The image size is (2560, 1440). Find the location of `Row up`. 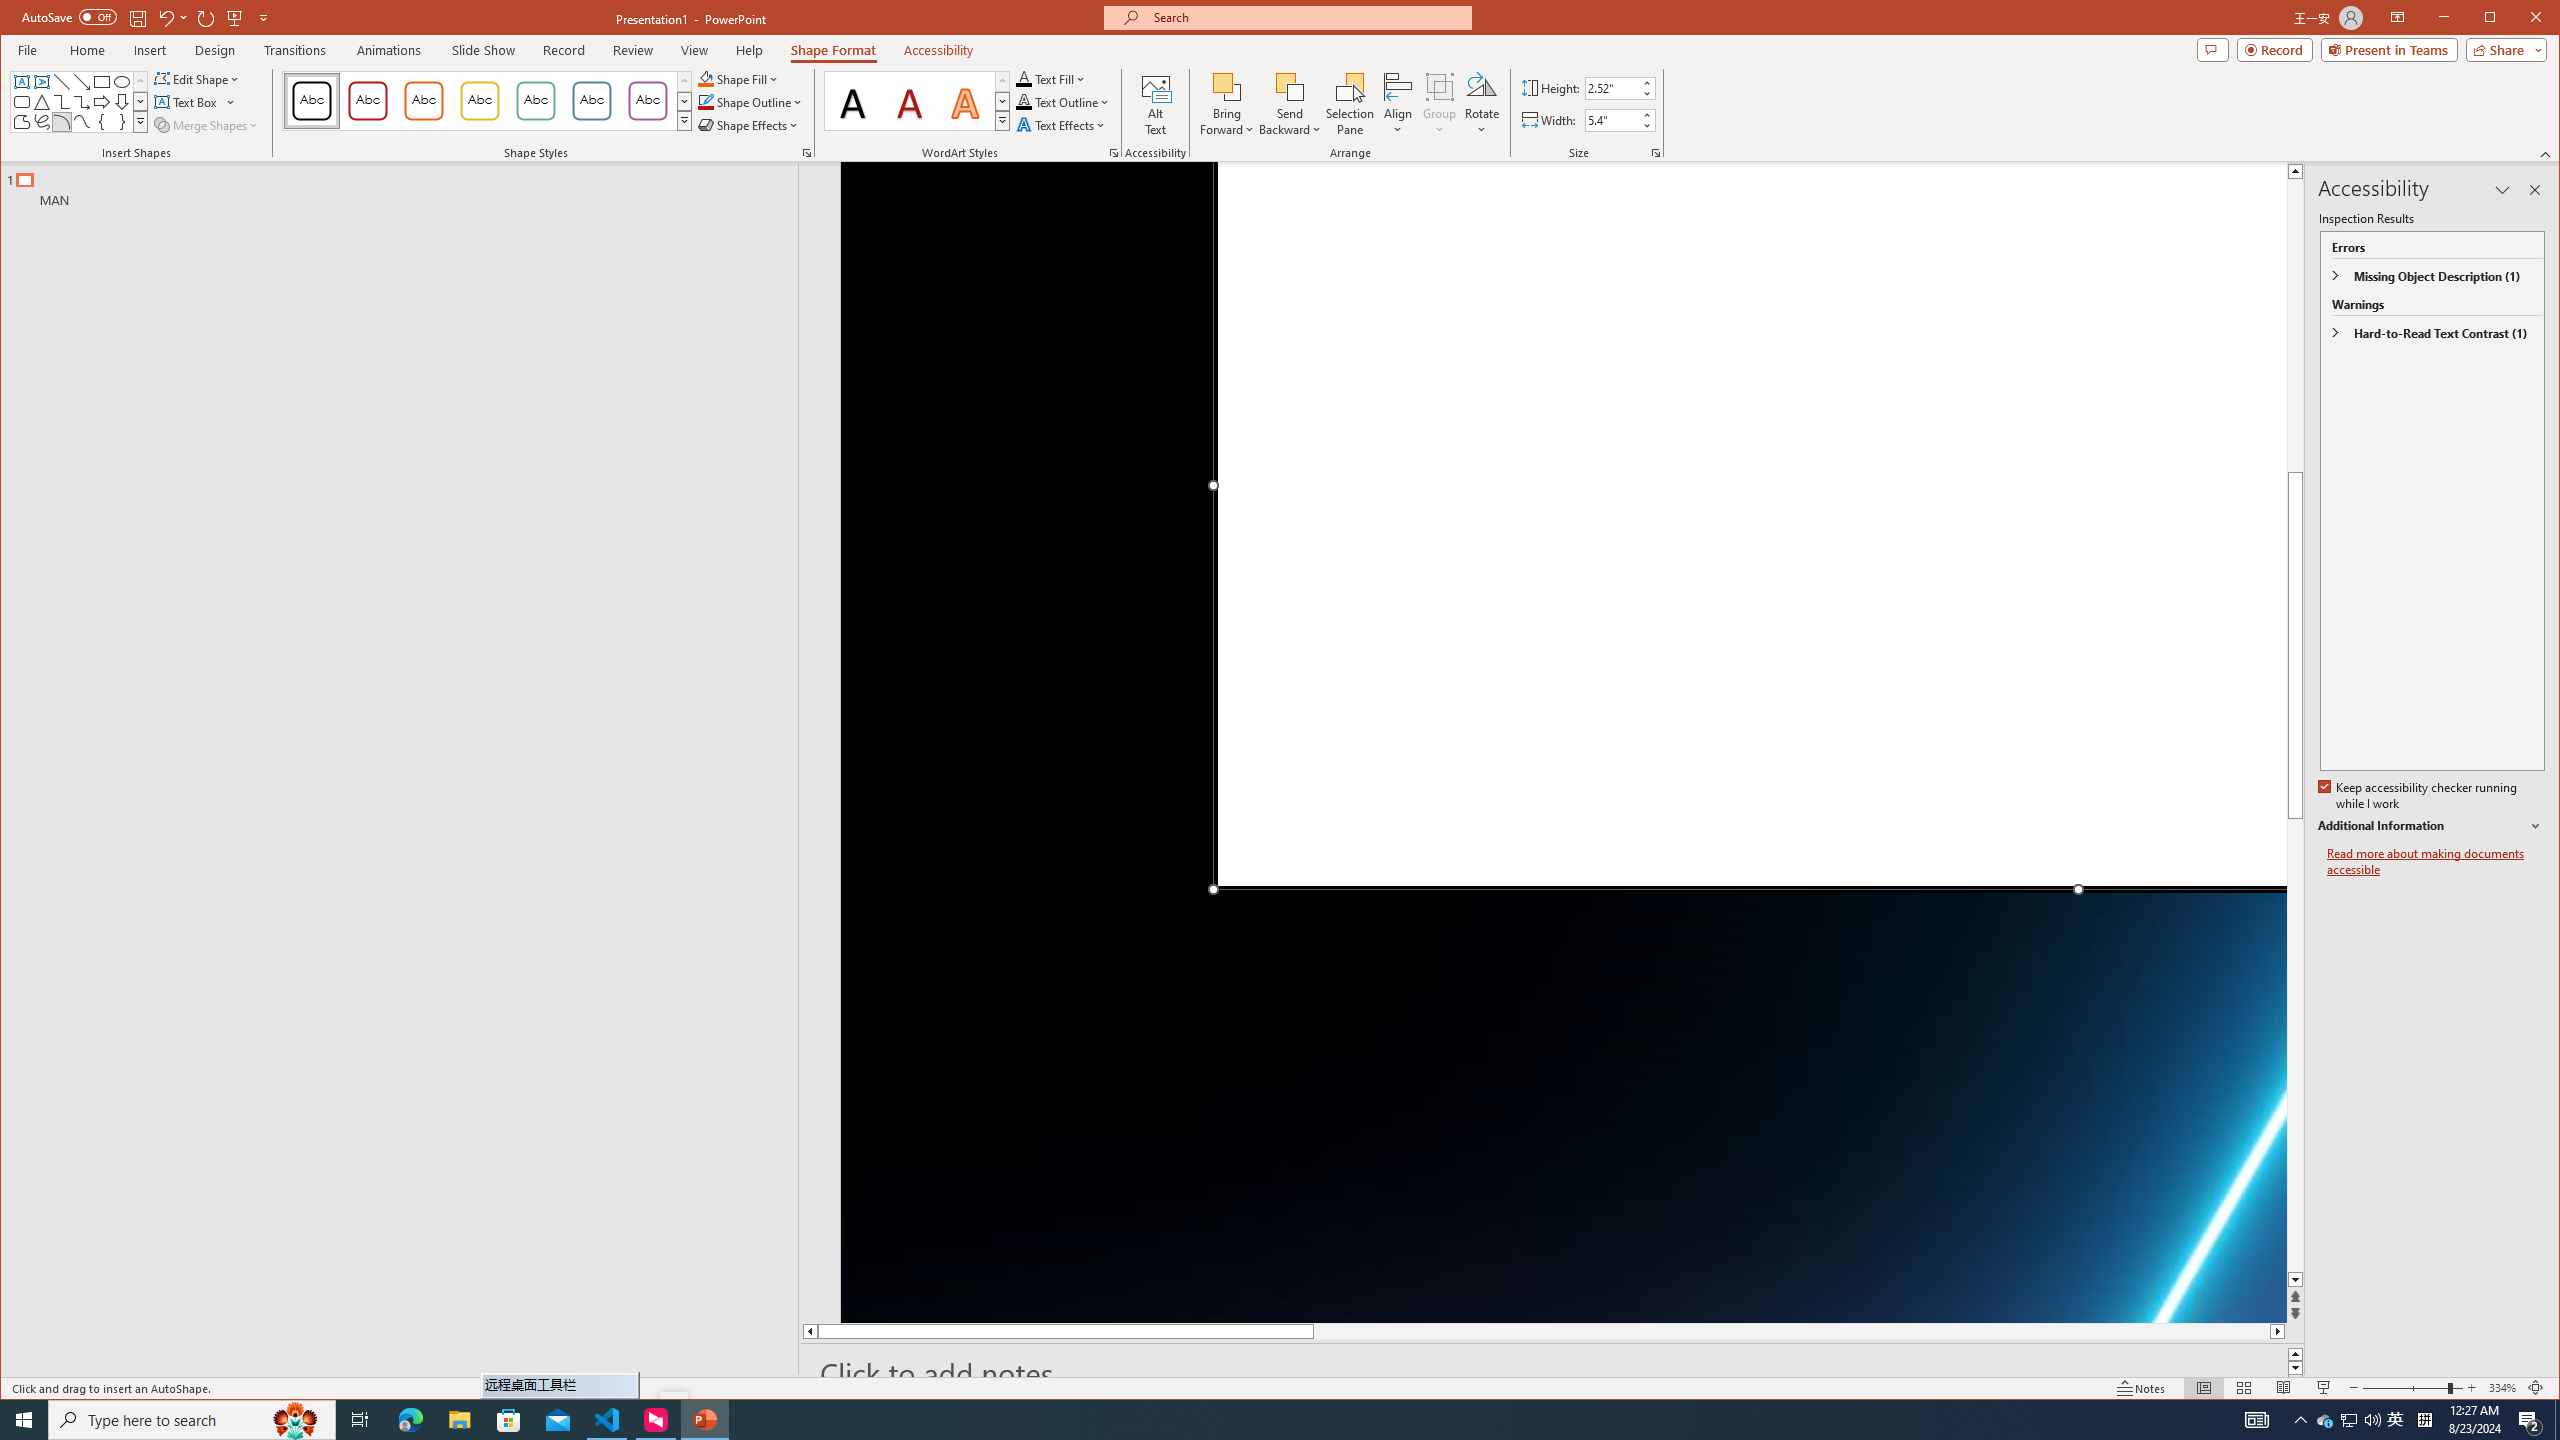

Row up is located at coordinates (1227, 104).